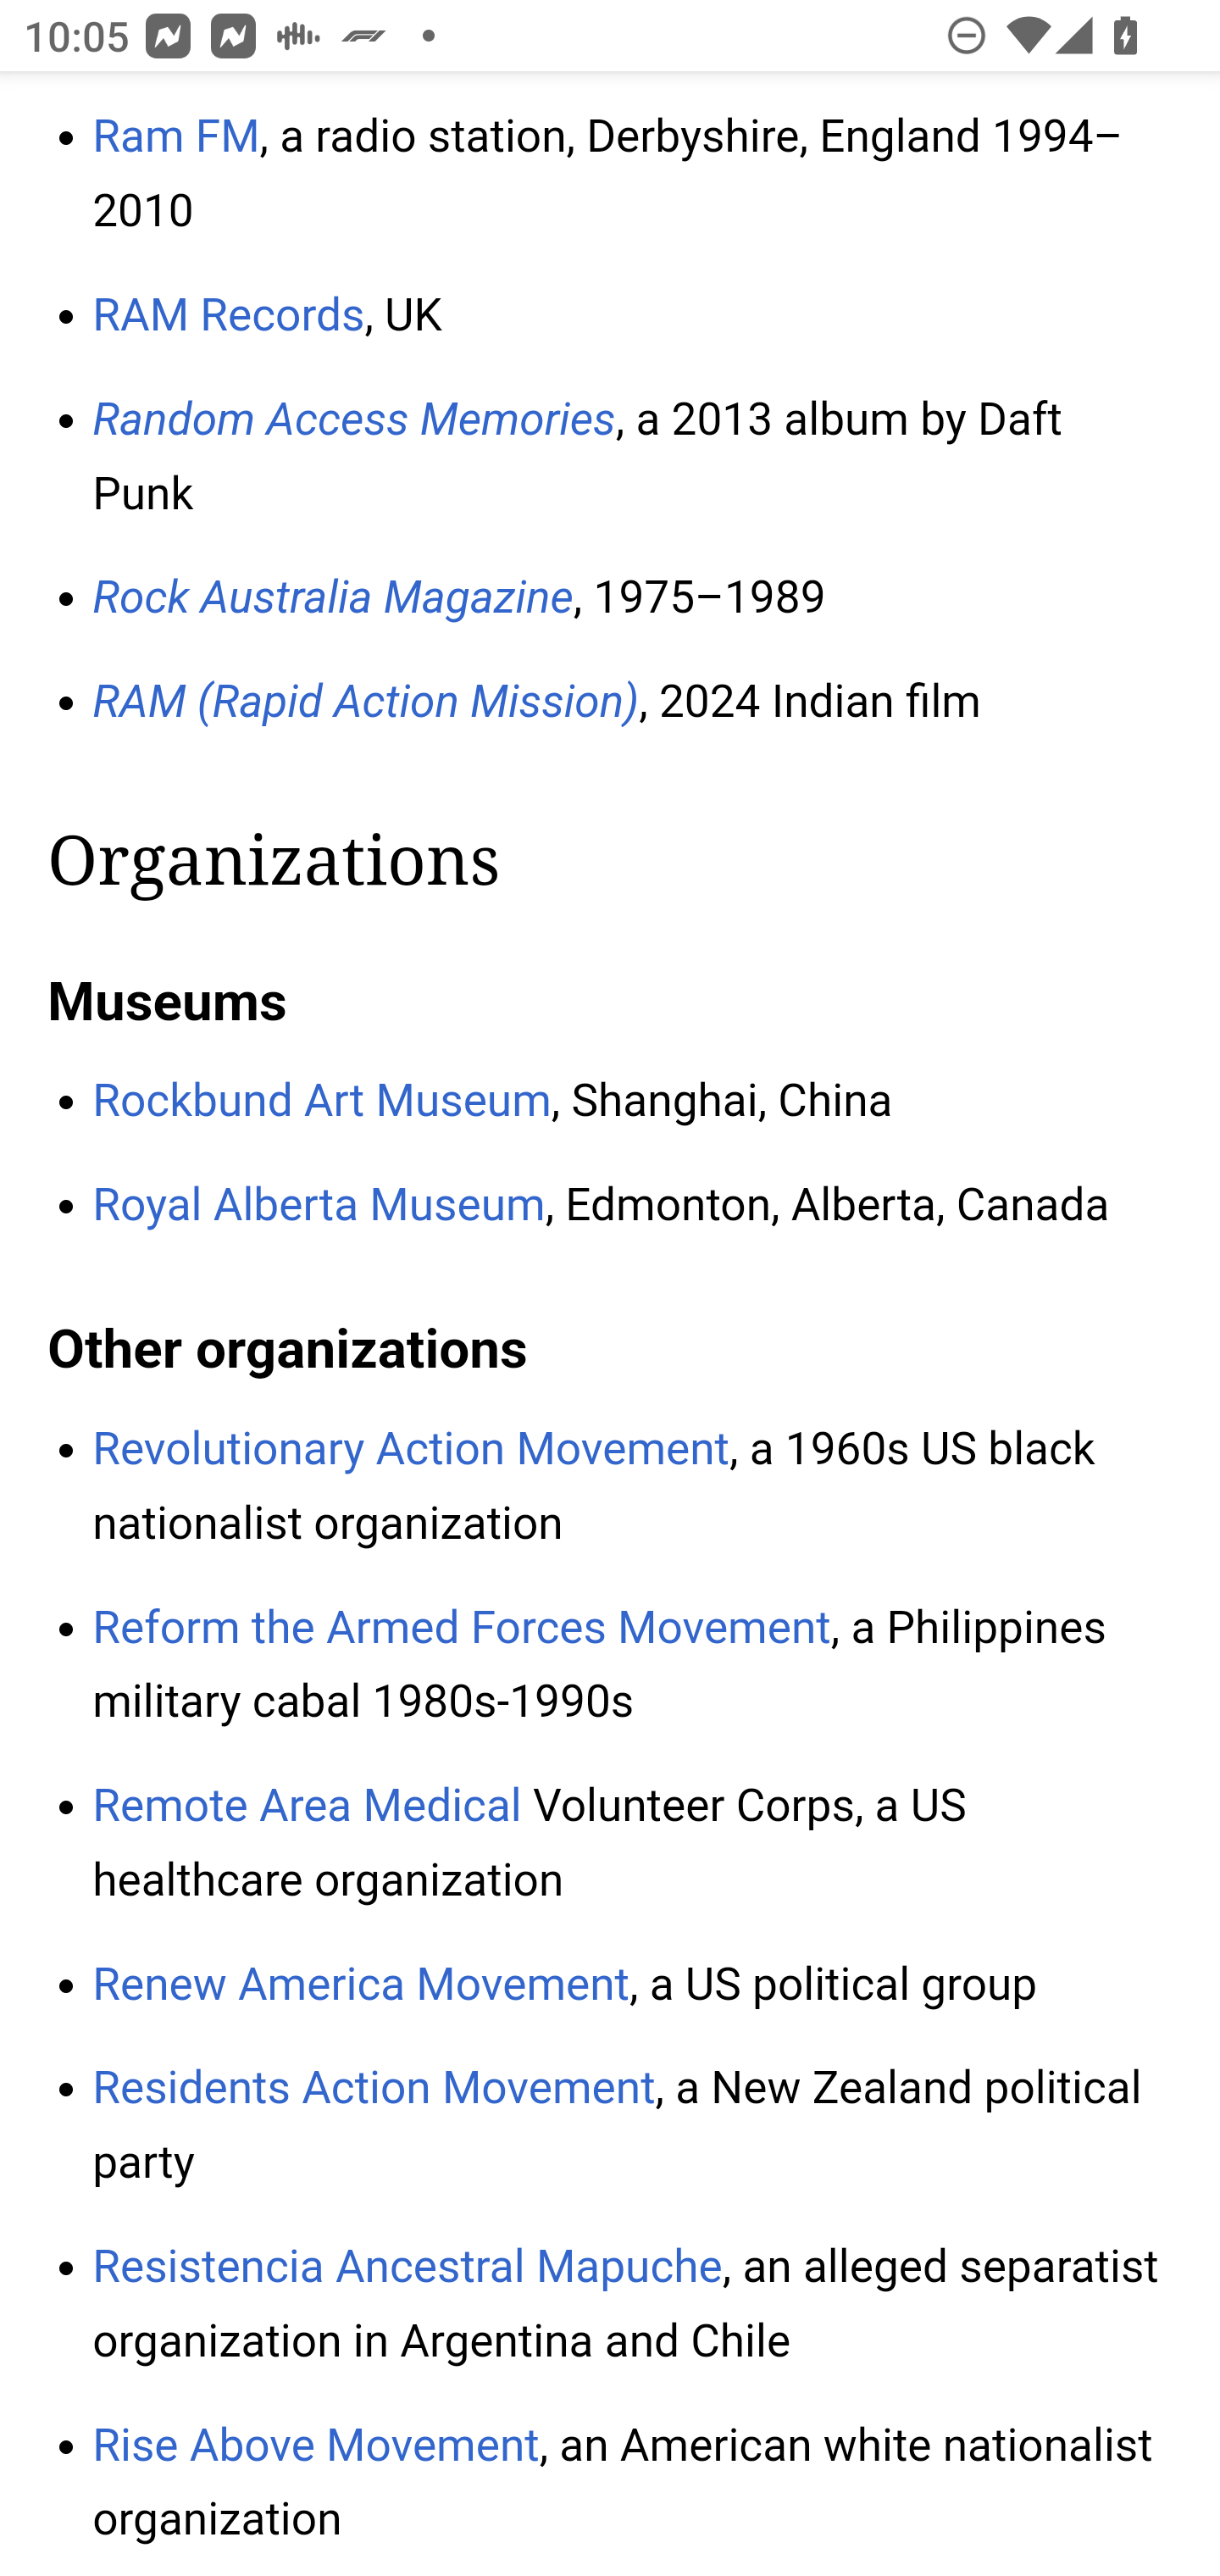 This screenshot has height=2576, width=1220. I want to click on Revolutionary Action Movement, so click(412, 1450).